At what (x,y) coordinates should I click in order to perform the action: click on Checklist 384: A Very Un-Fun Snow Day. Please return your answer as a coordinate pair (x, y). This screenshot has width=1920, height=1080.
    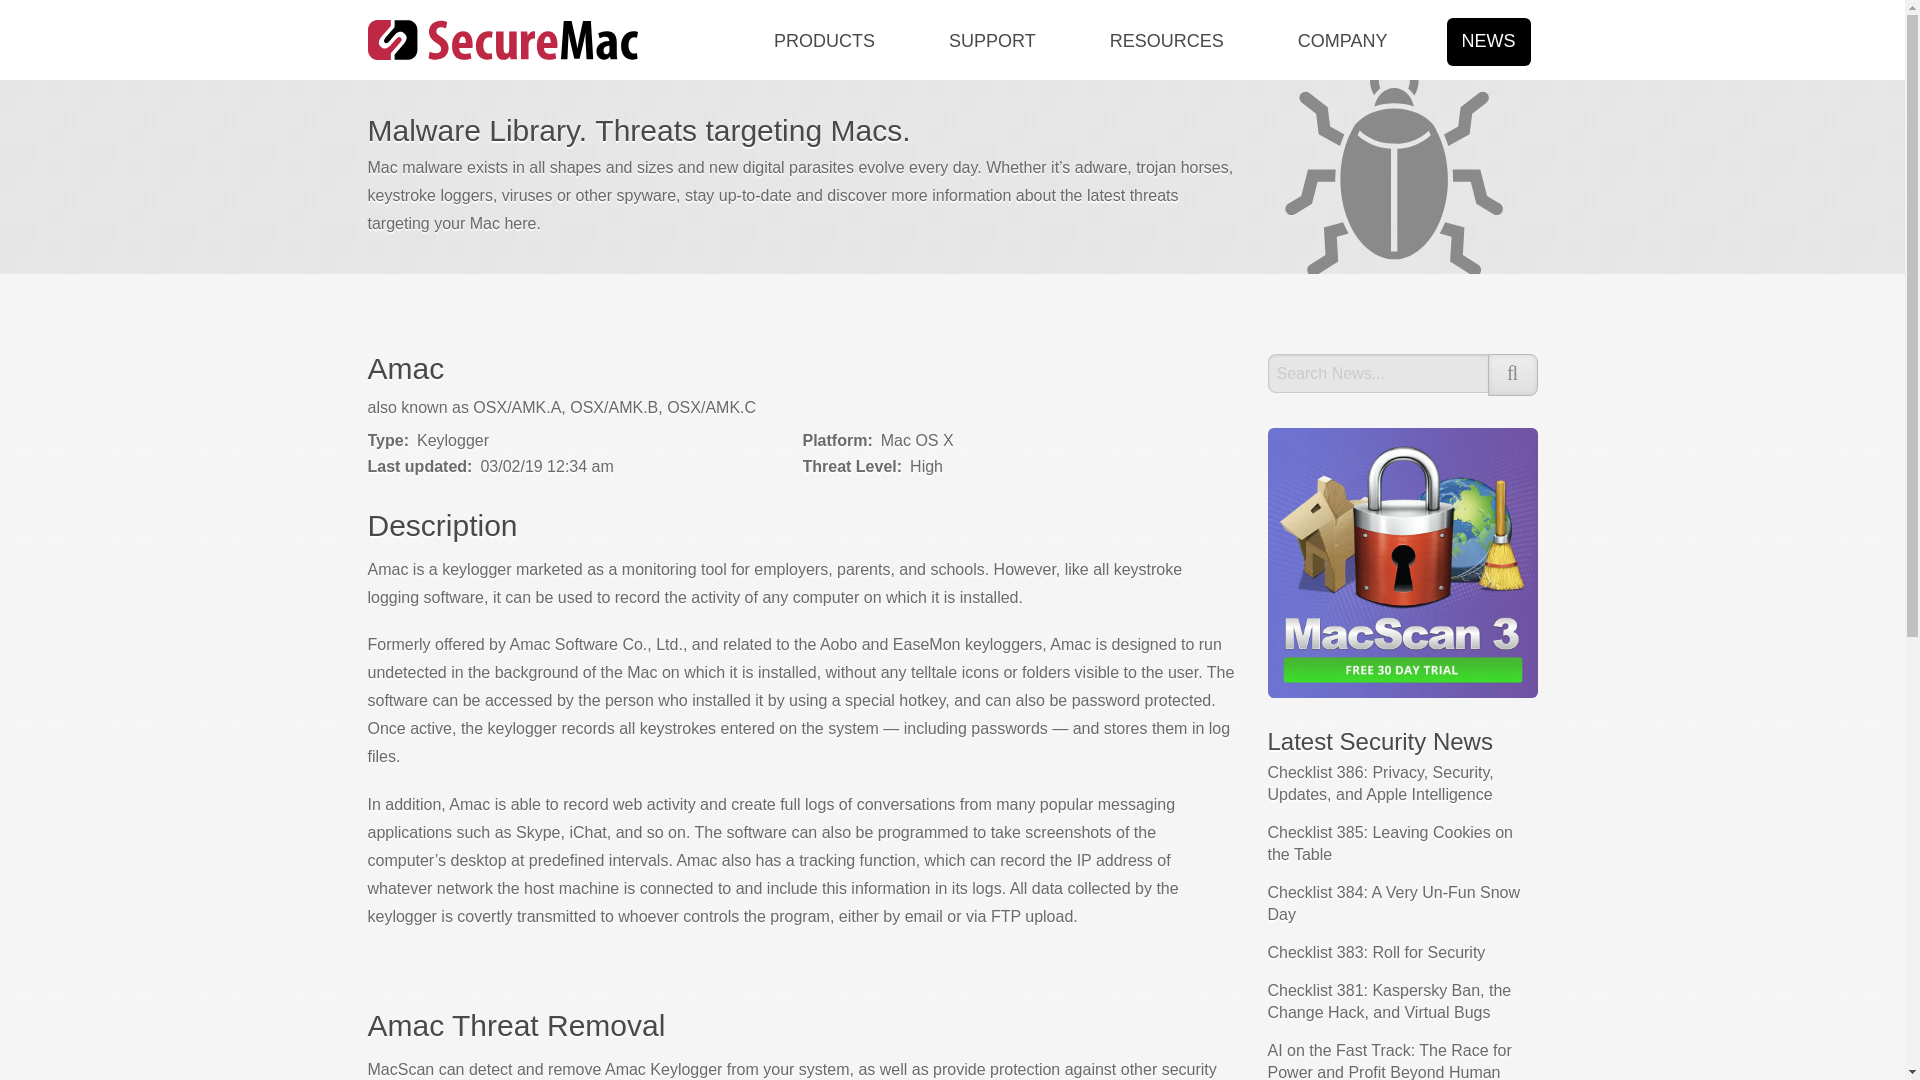
    Looking at the image, I should click on (1394, 904).